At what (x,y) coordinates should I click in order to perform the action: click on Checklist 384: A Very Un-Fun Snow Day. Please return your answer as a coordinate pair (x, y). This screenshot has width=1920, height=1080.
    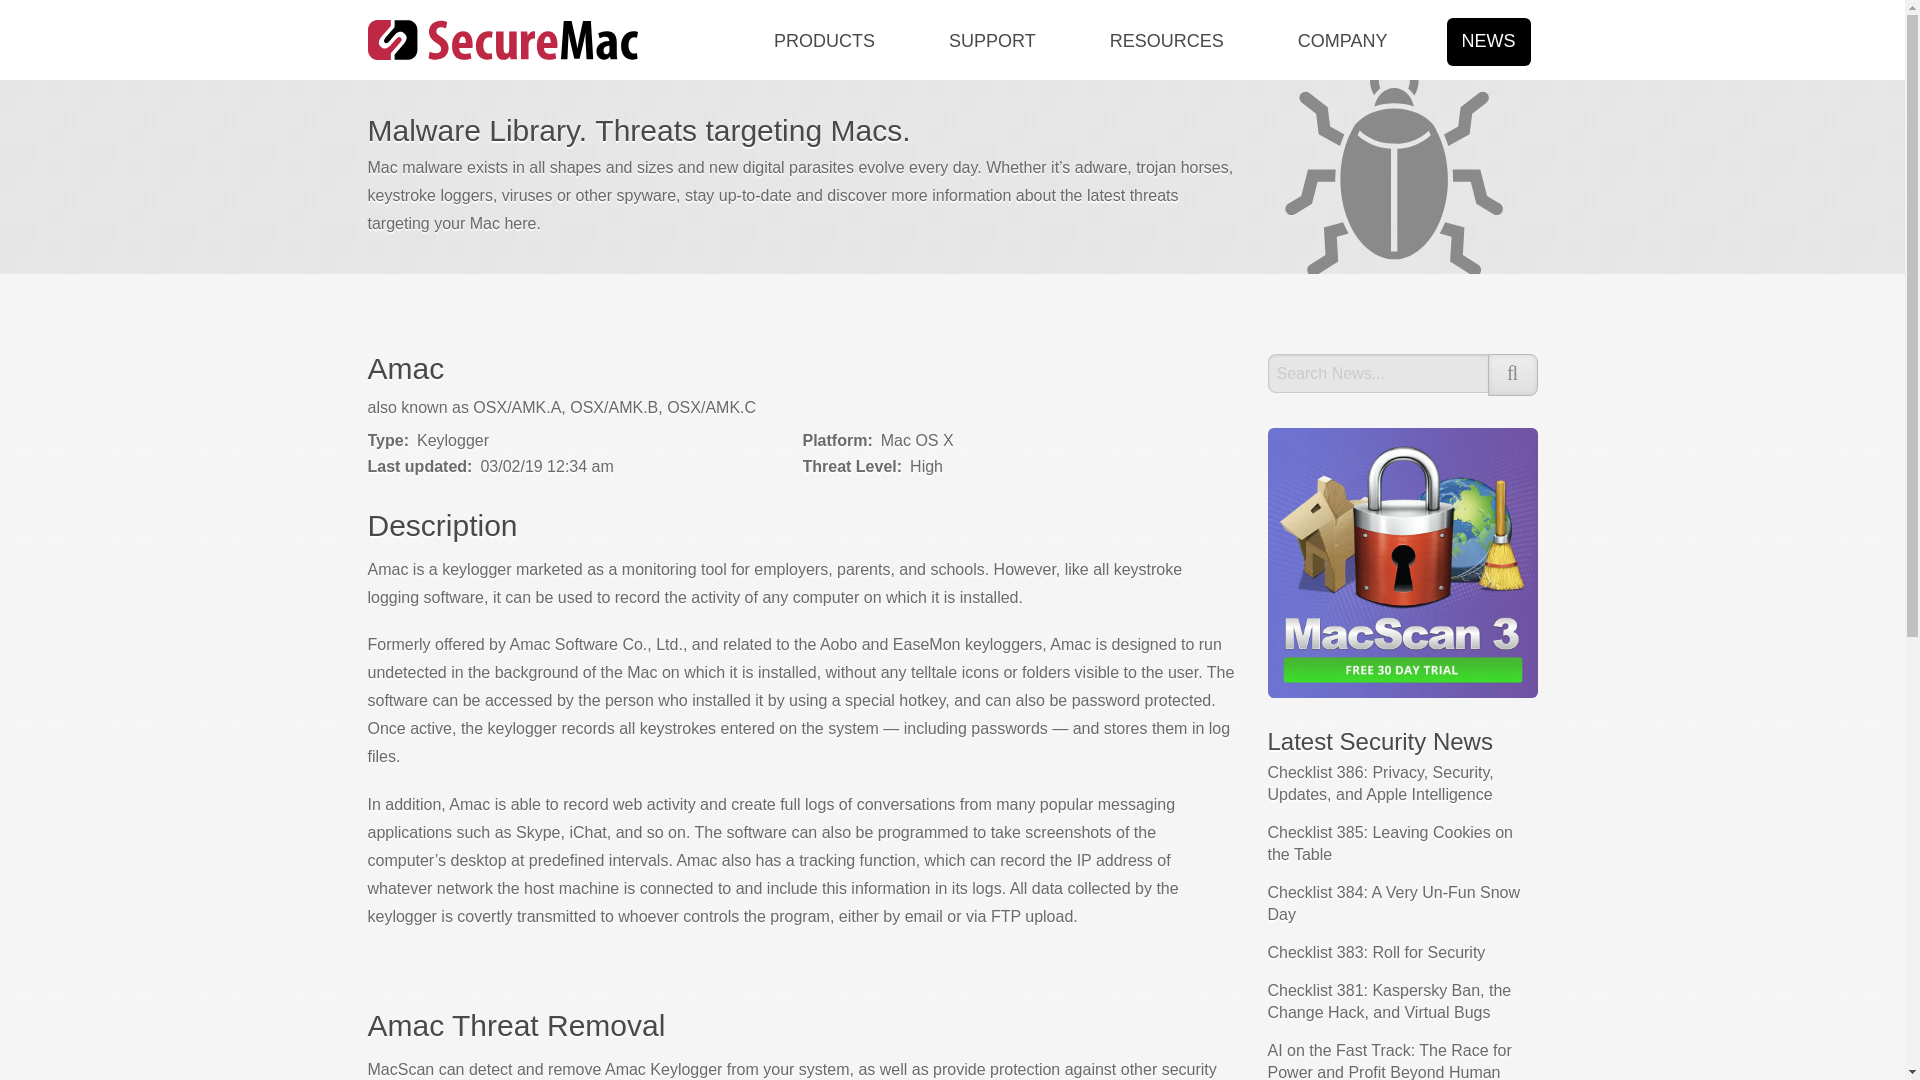
    Looking at the image, I should click on (1394, 904).